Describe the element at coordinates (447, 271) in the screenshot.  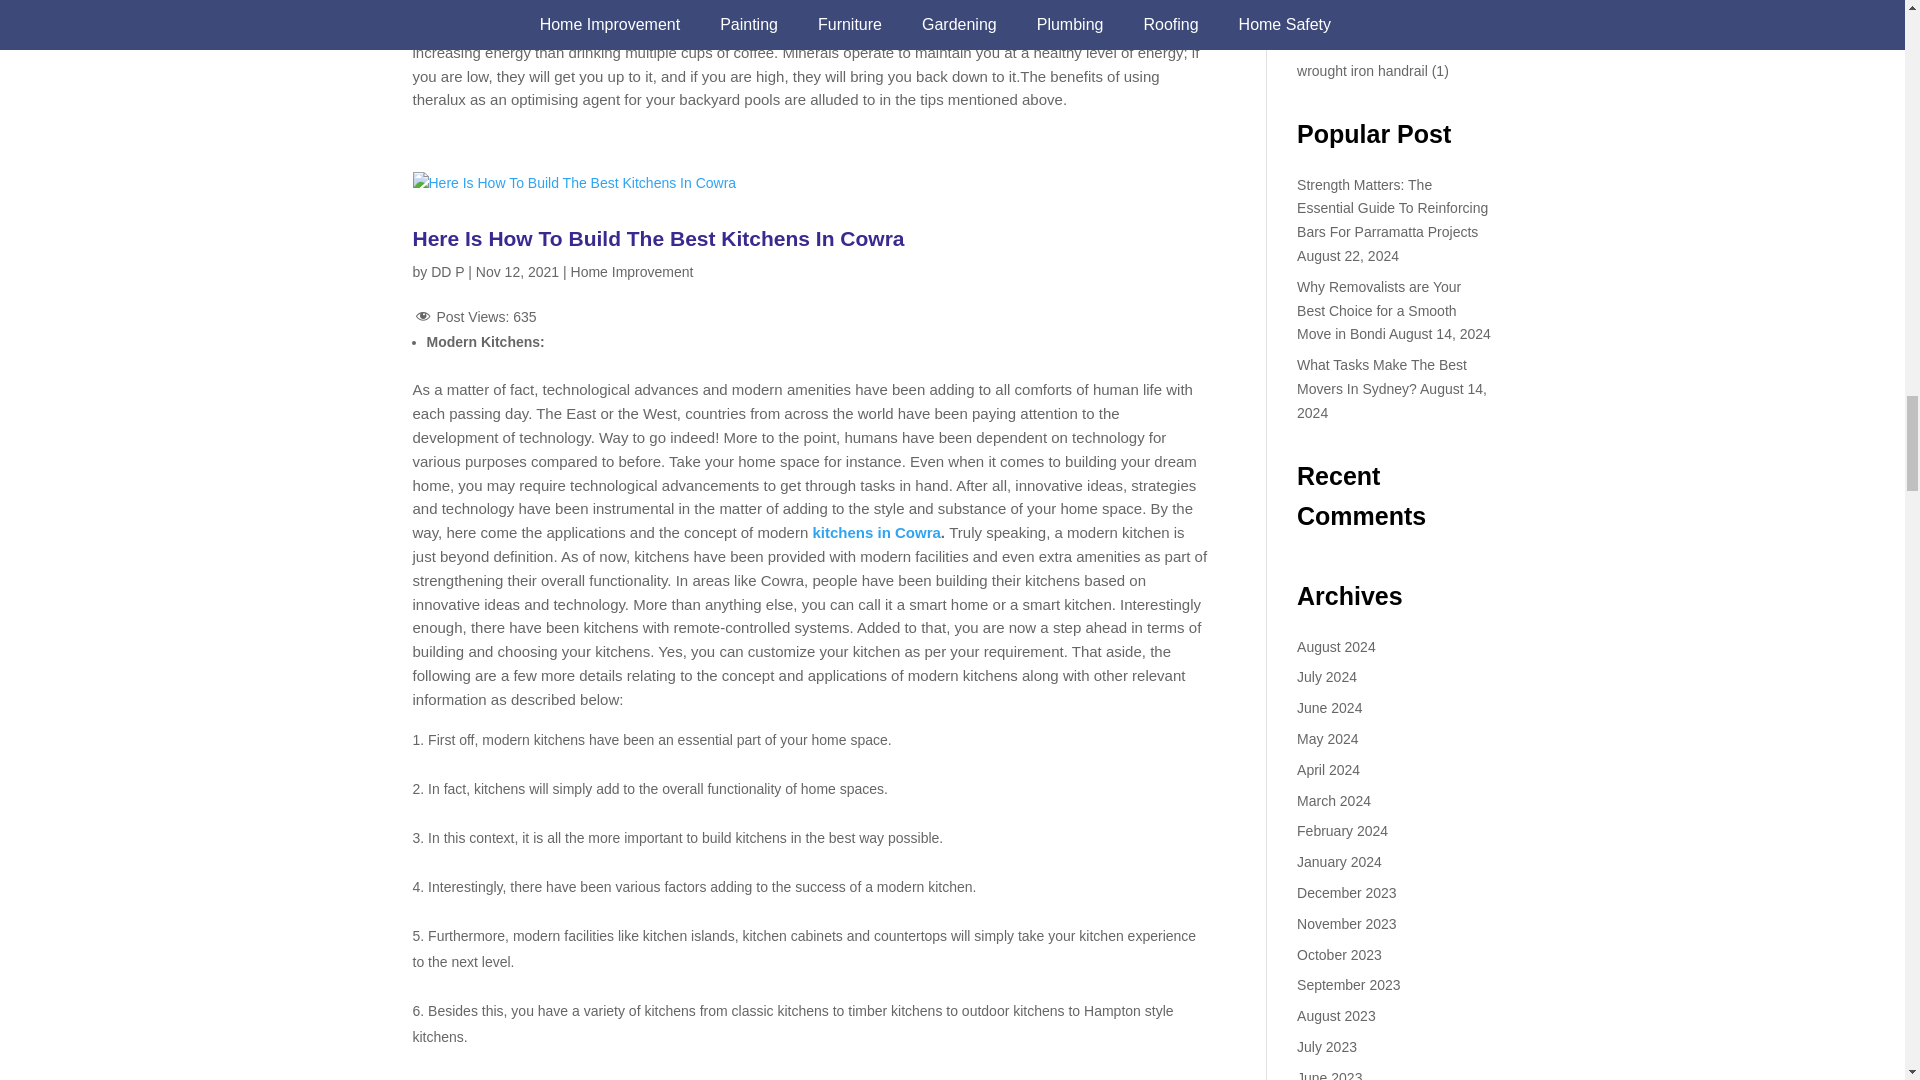
I see `DD P` at that location.